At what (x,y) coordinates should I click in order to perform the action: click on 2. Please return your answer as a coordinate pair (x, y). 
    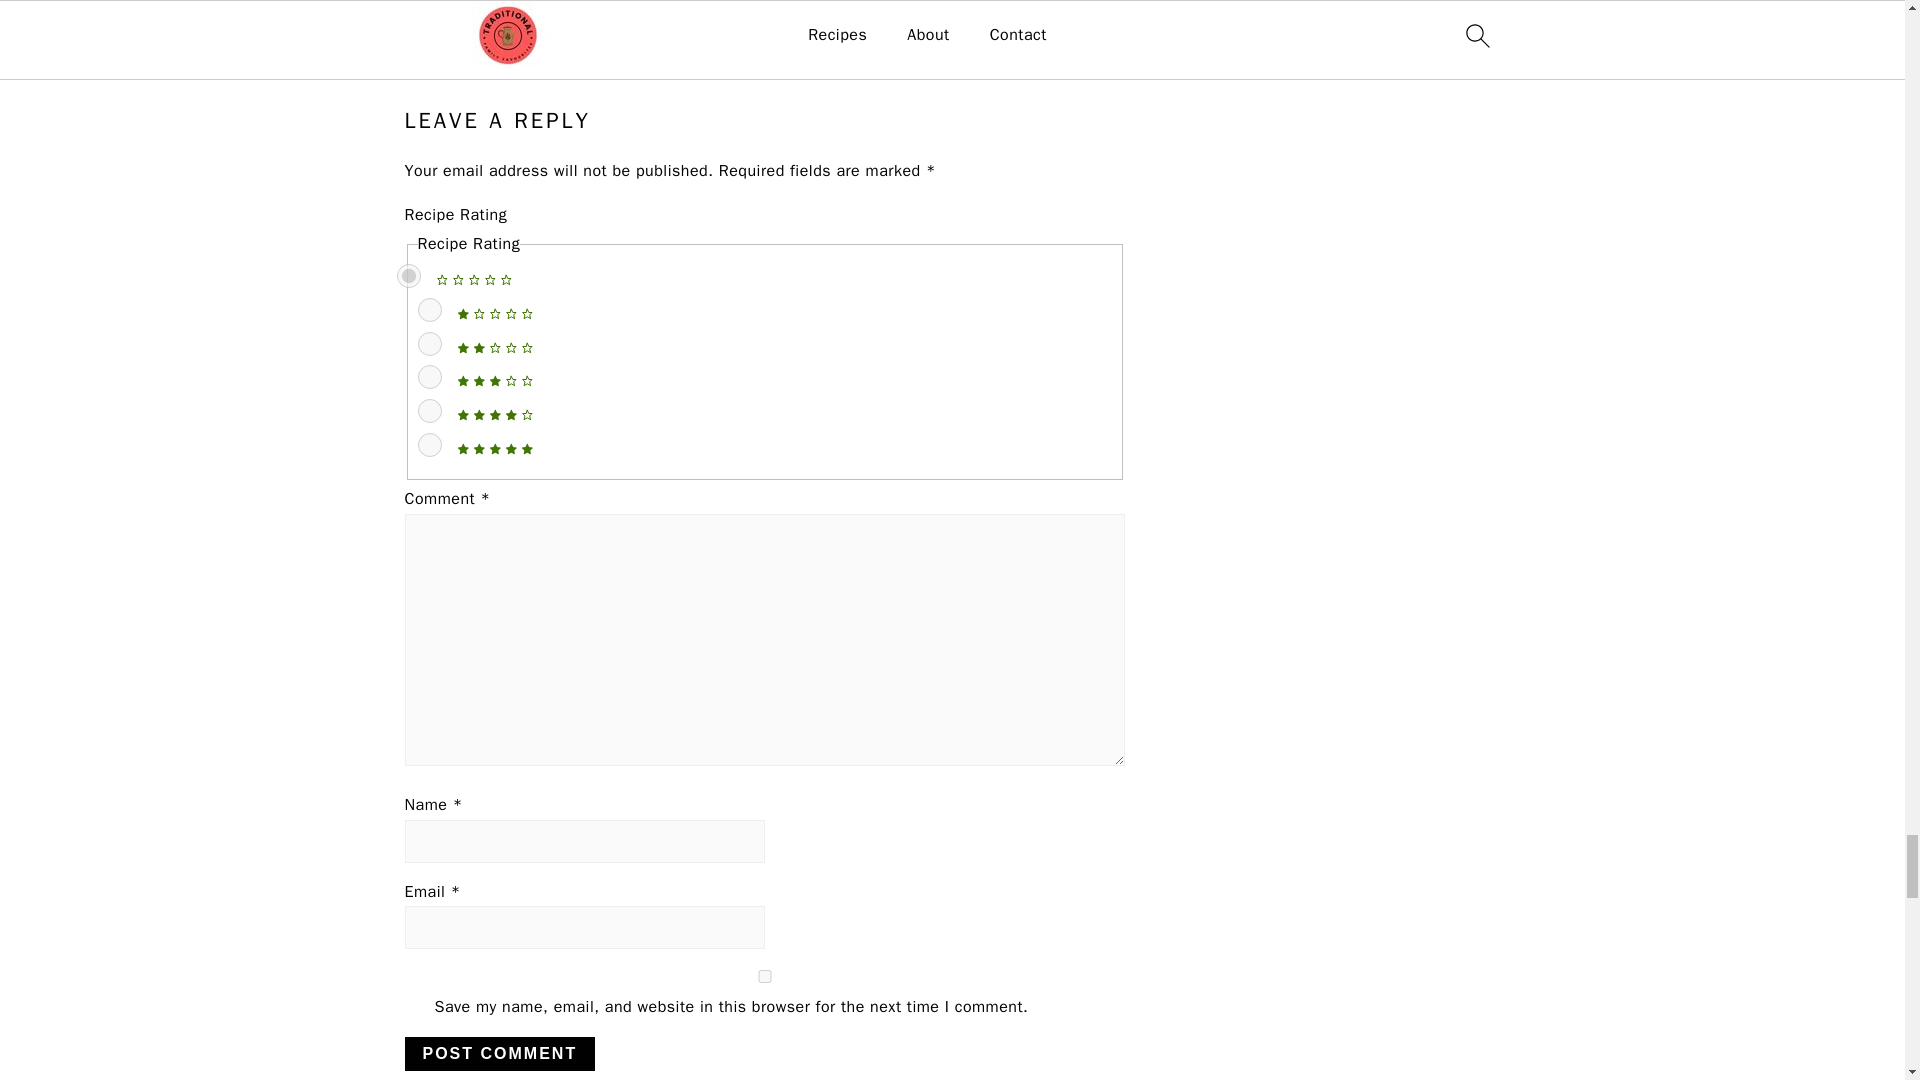
    Looking at the image, I should click on (430, 344).